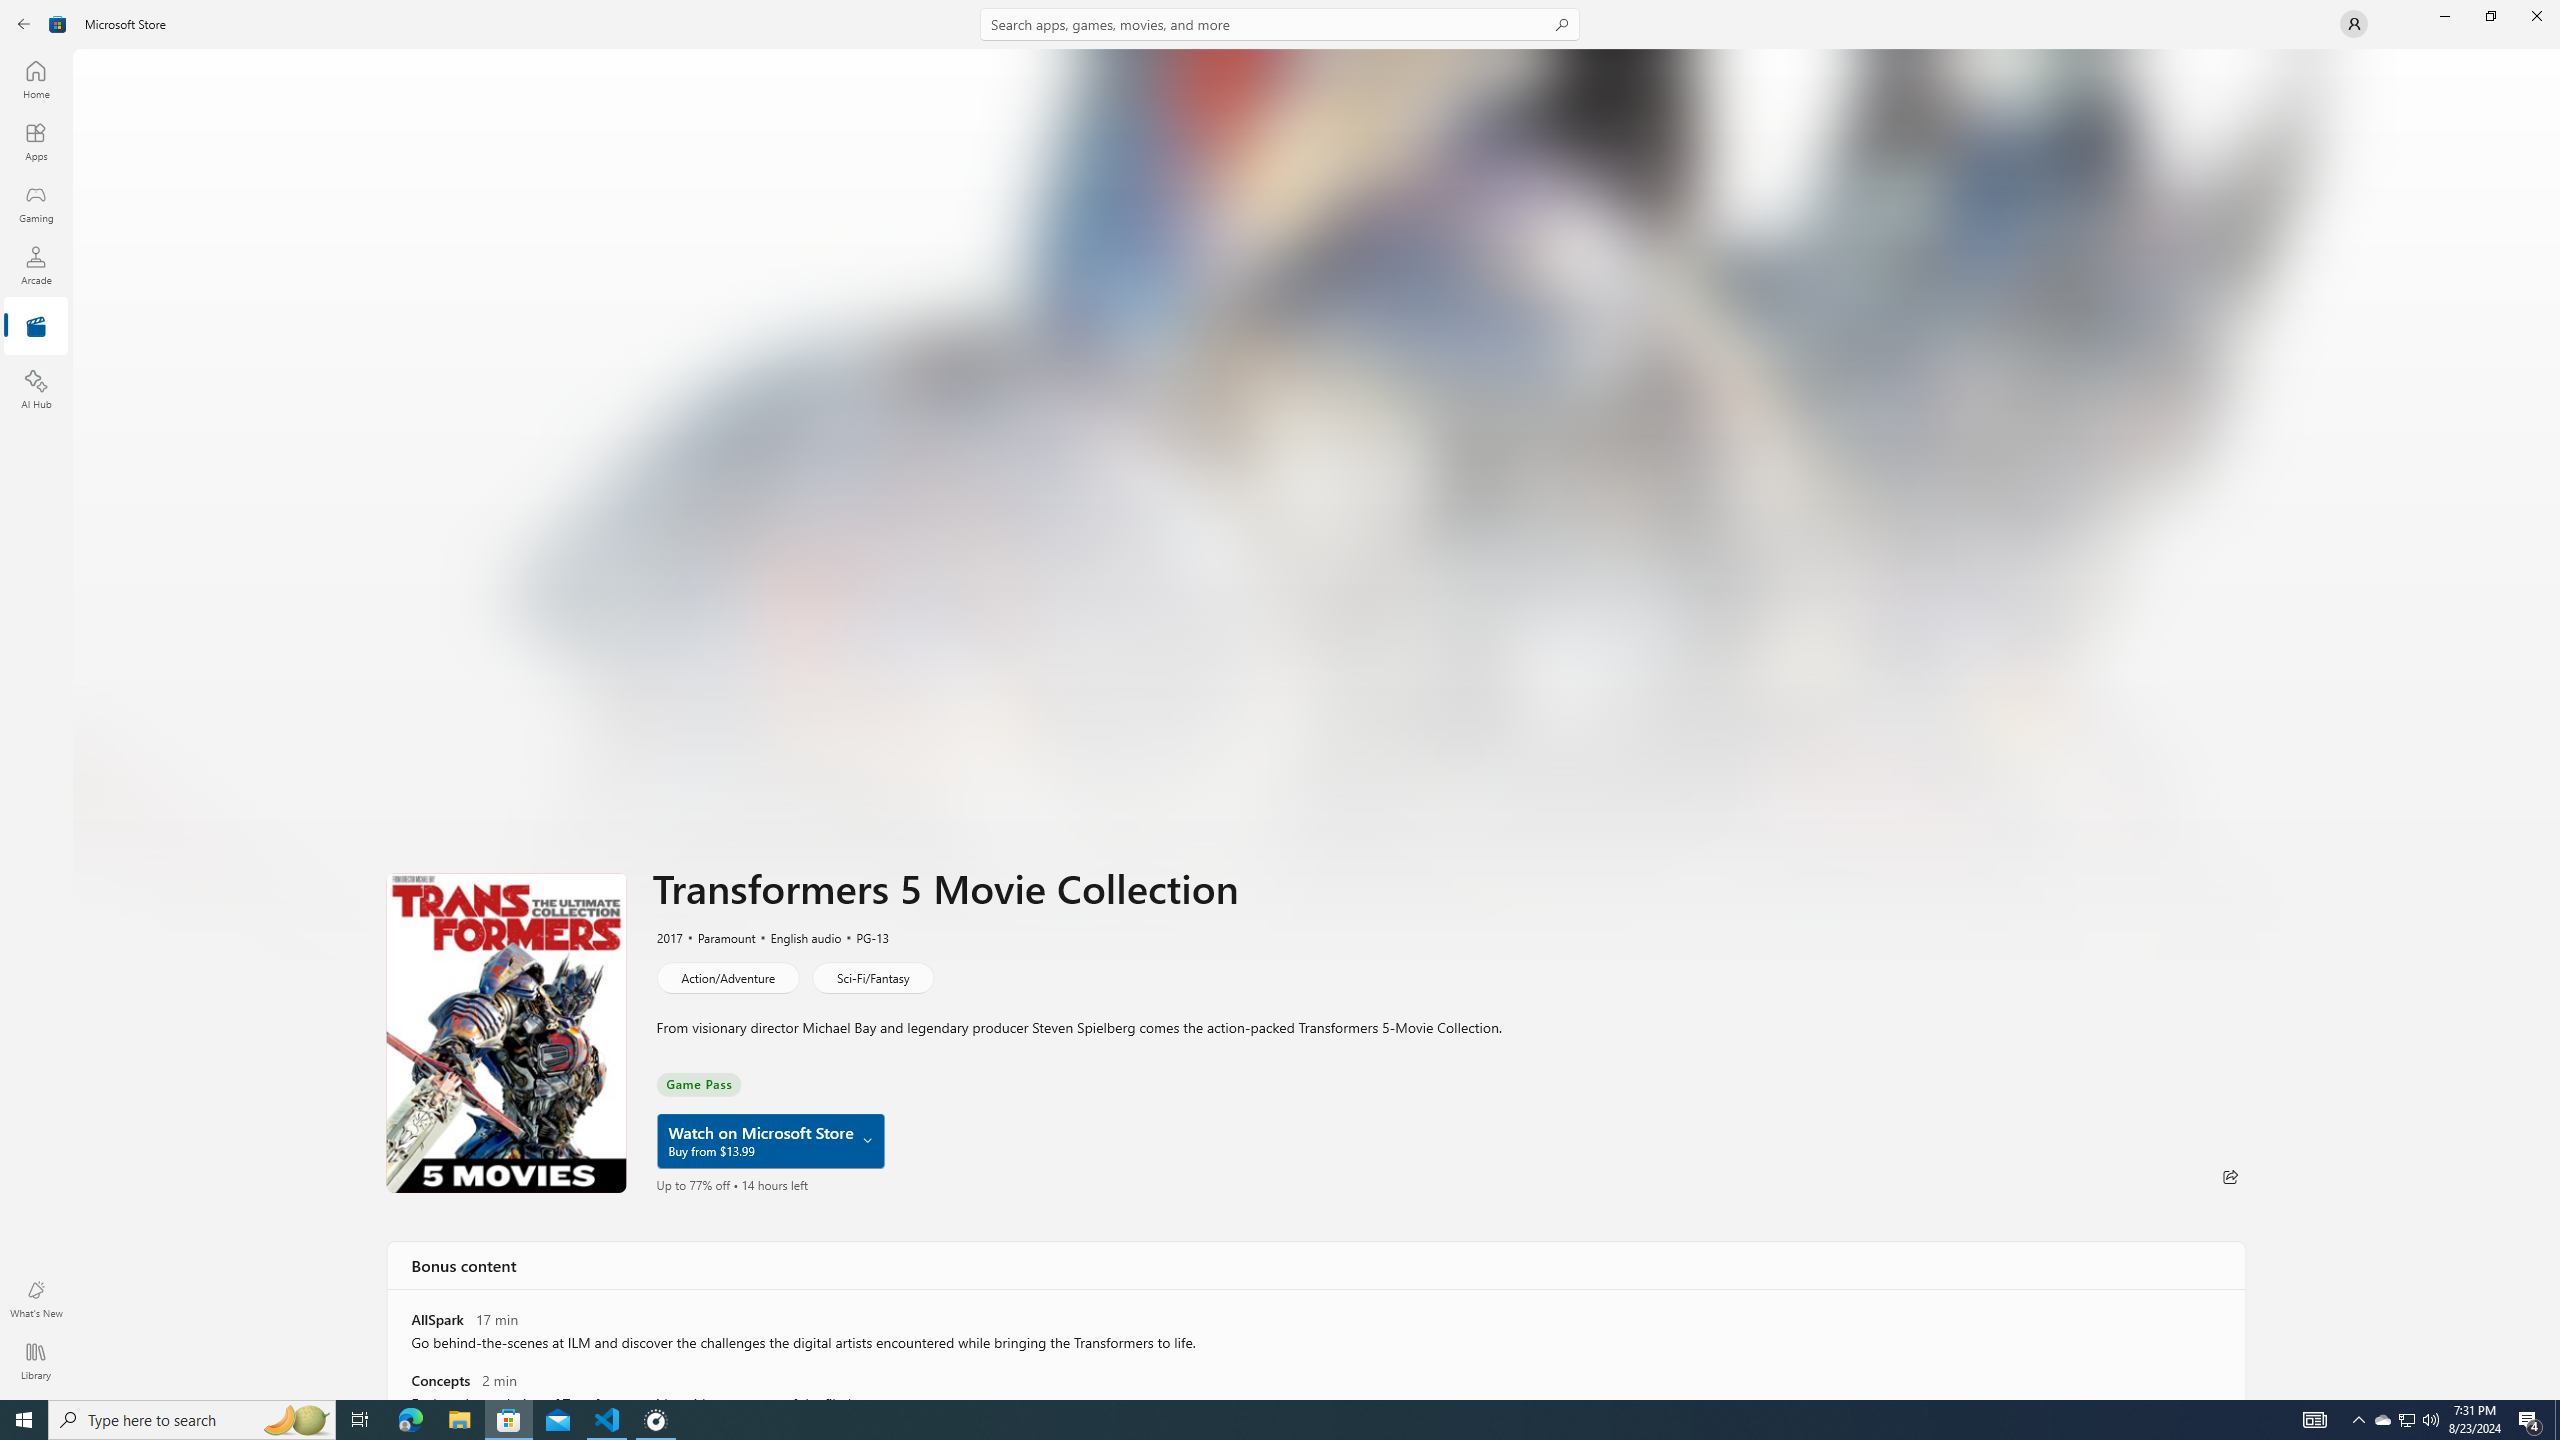  Describe the element at coordinates (2354, 24) in the screenshot. I see `User profile` at that location.